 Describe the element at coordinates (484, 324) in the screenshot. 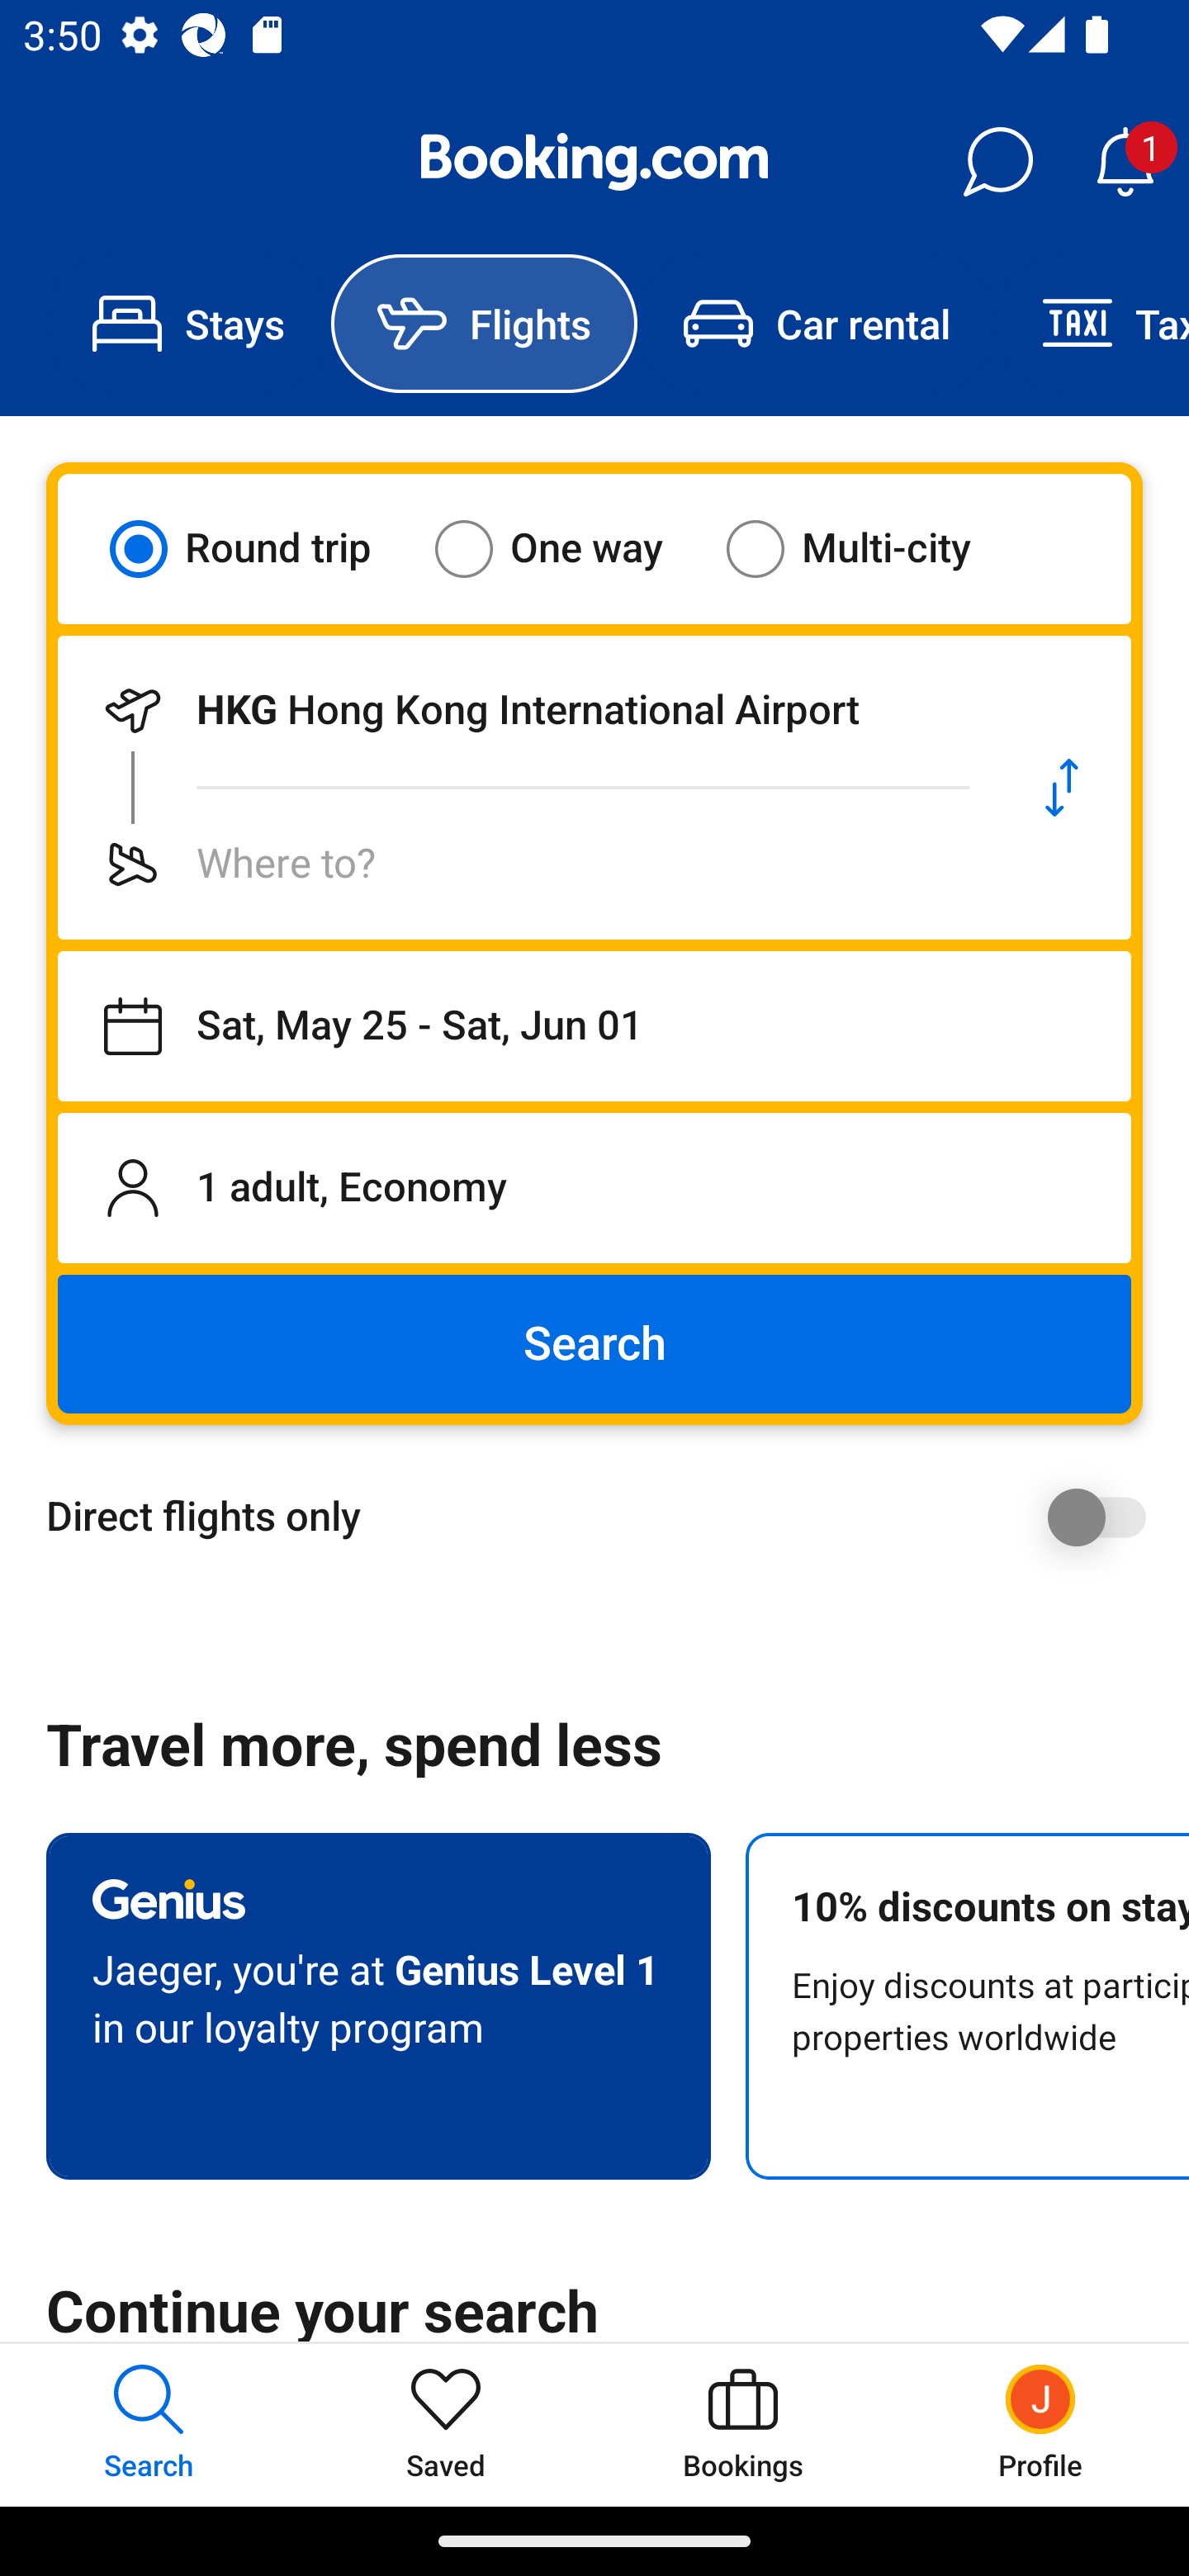

I see `Flights` at that location.